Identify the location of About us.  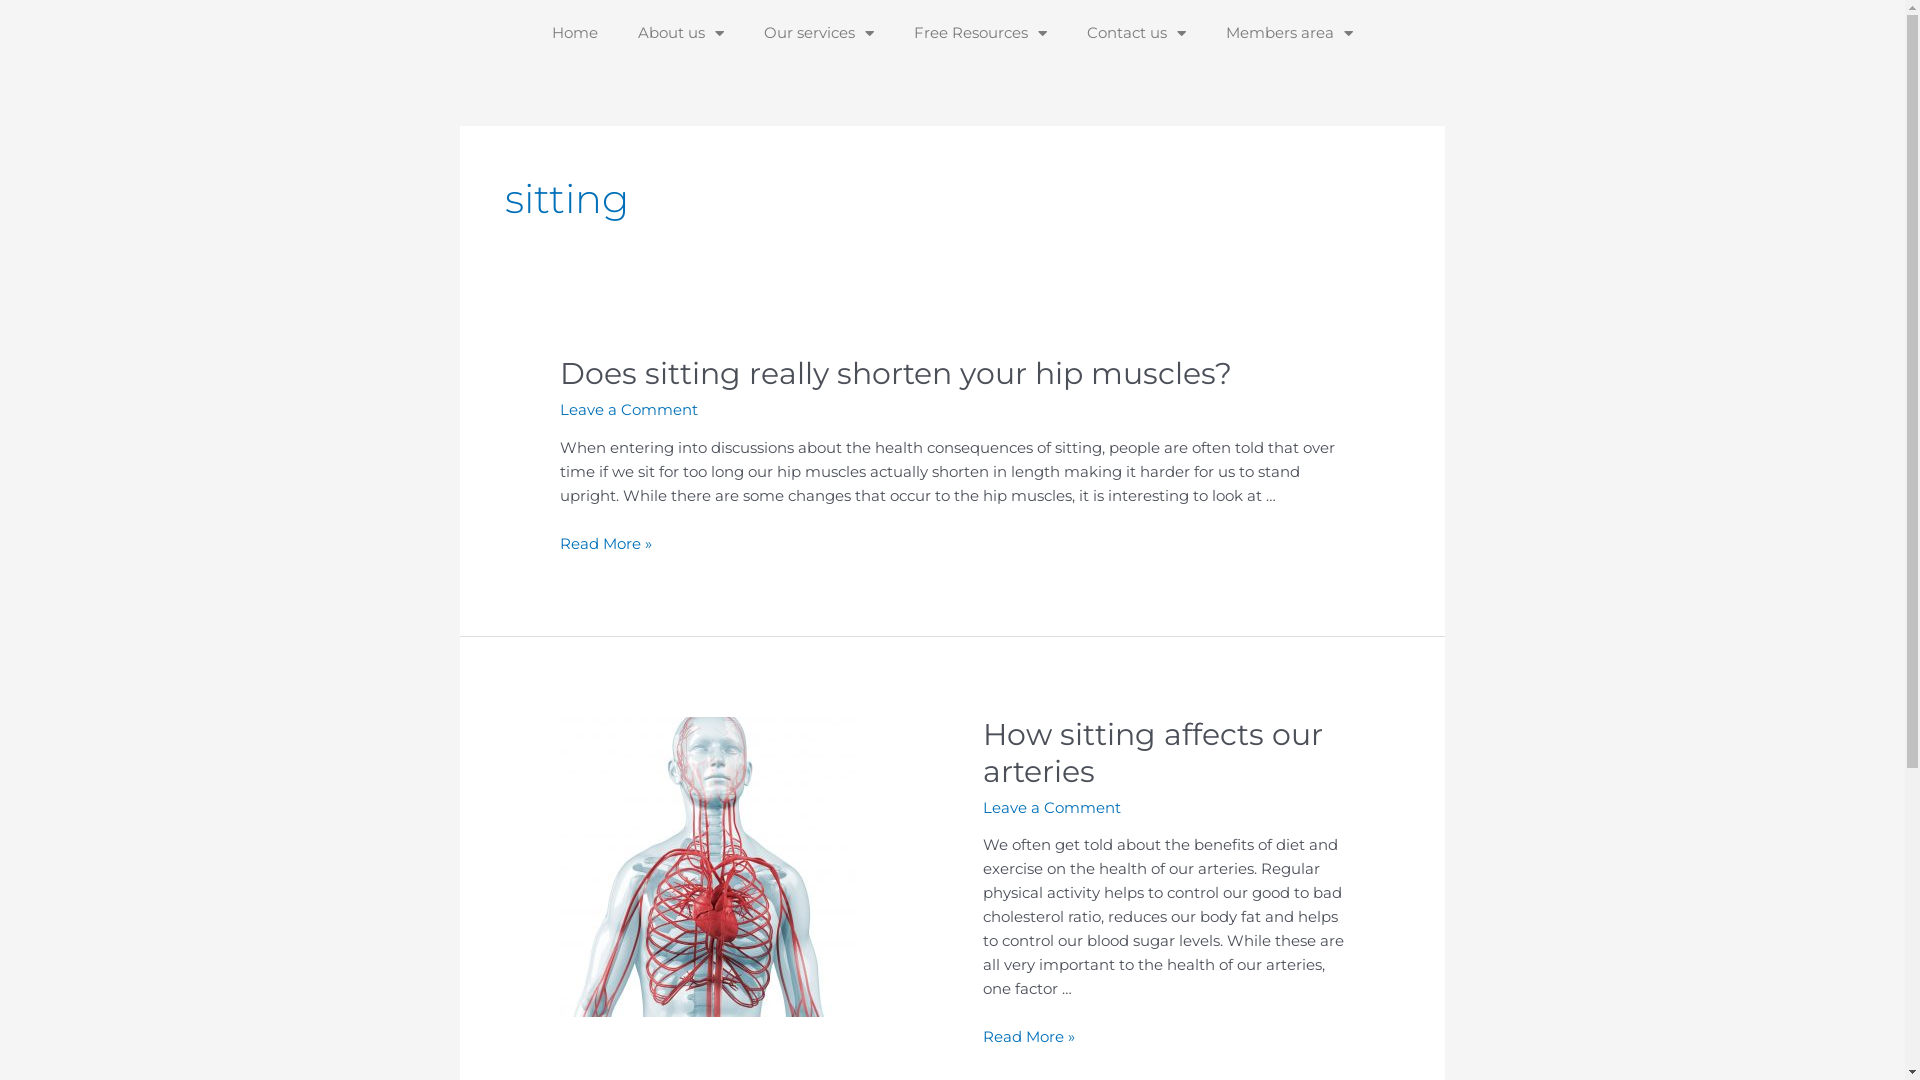
(681, 33).